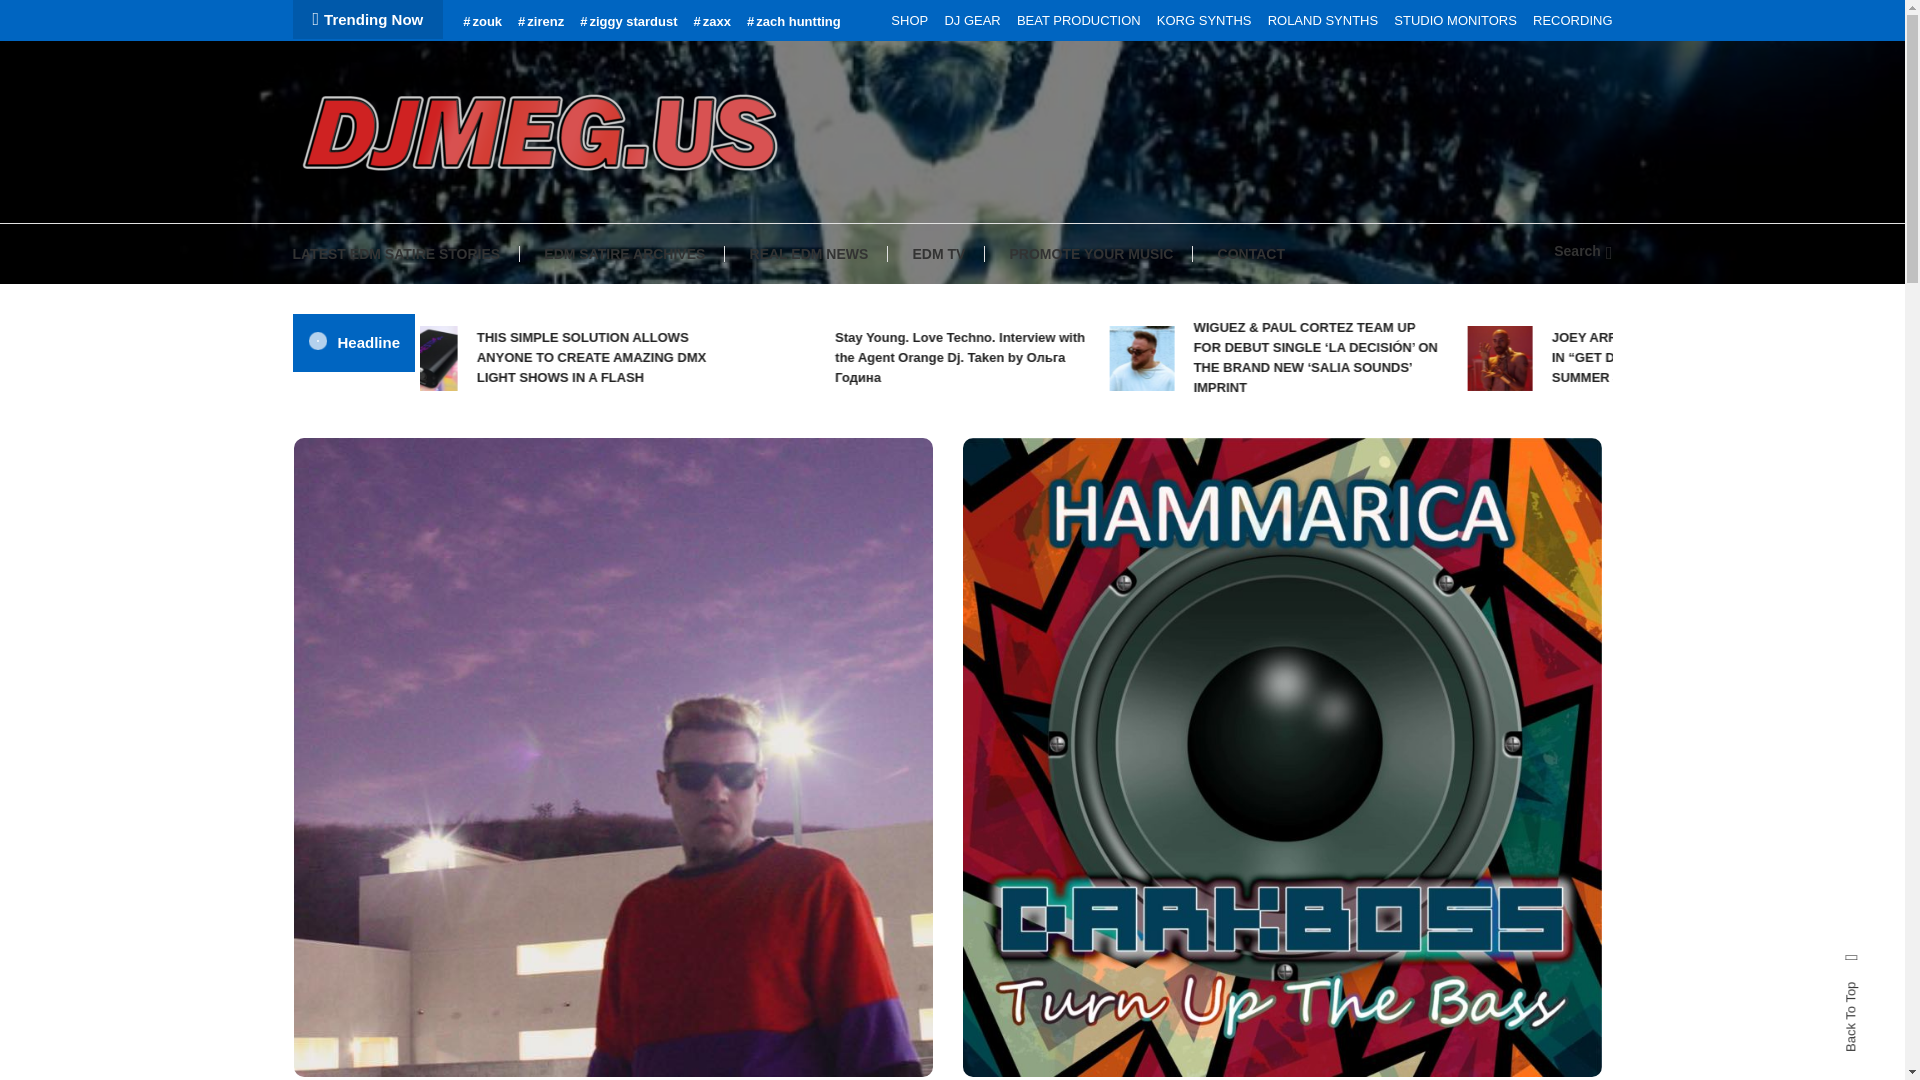 The height and width of the screenshot is (1080, 1920). What do you see at coordinates (712, 22) in the screenshot?
I see `zaxx` at bounding box center [712, 22].